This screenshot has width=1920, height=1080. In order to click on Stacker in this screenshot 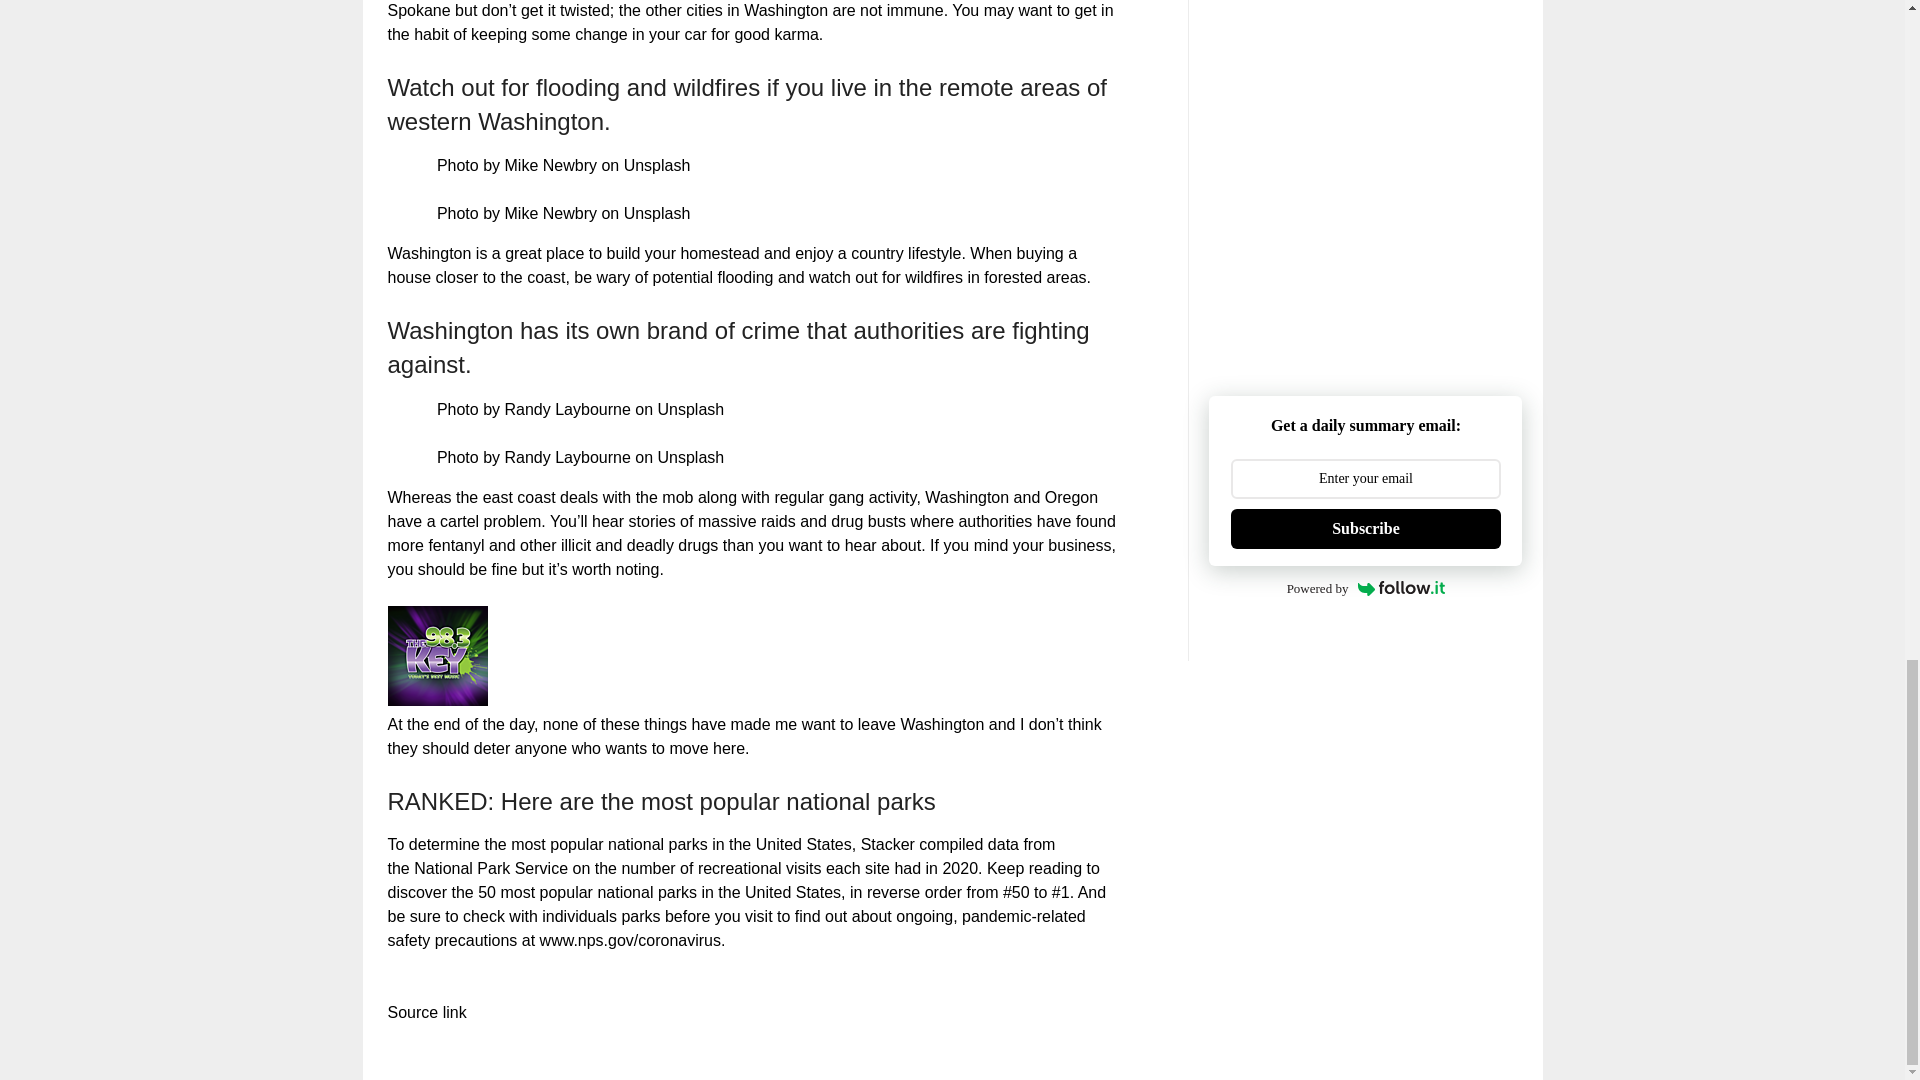, I will do `click(888, 844)`.